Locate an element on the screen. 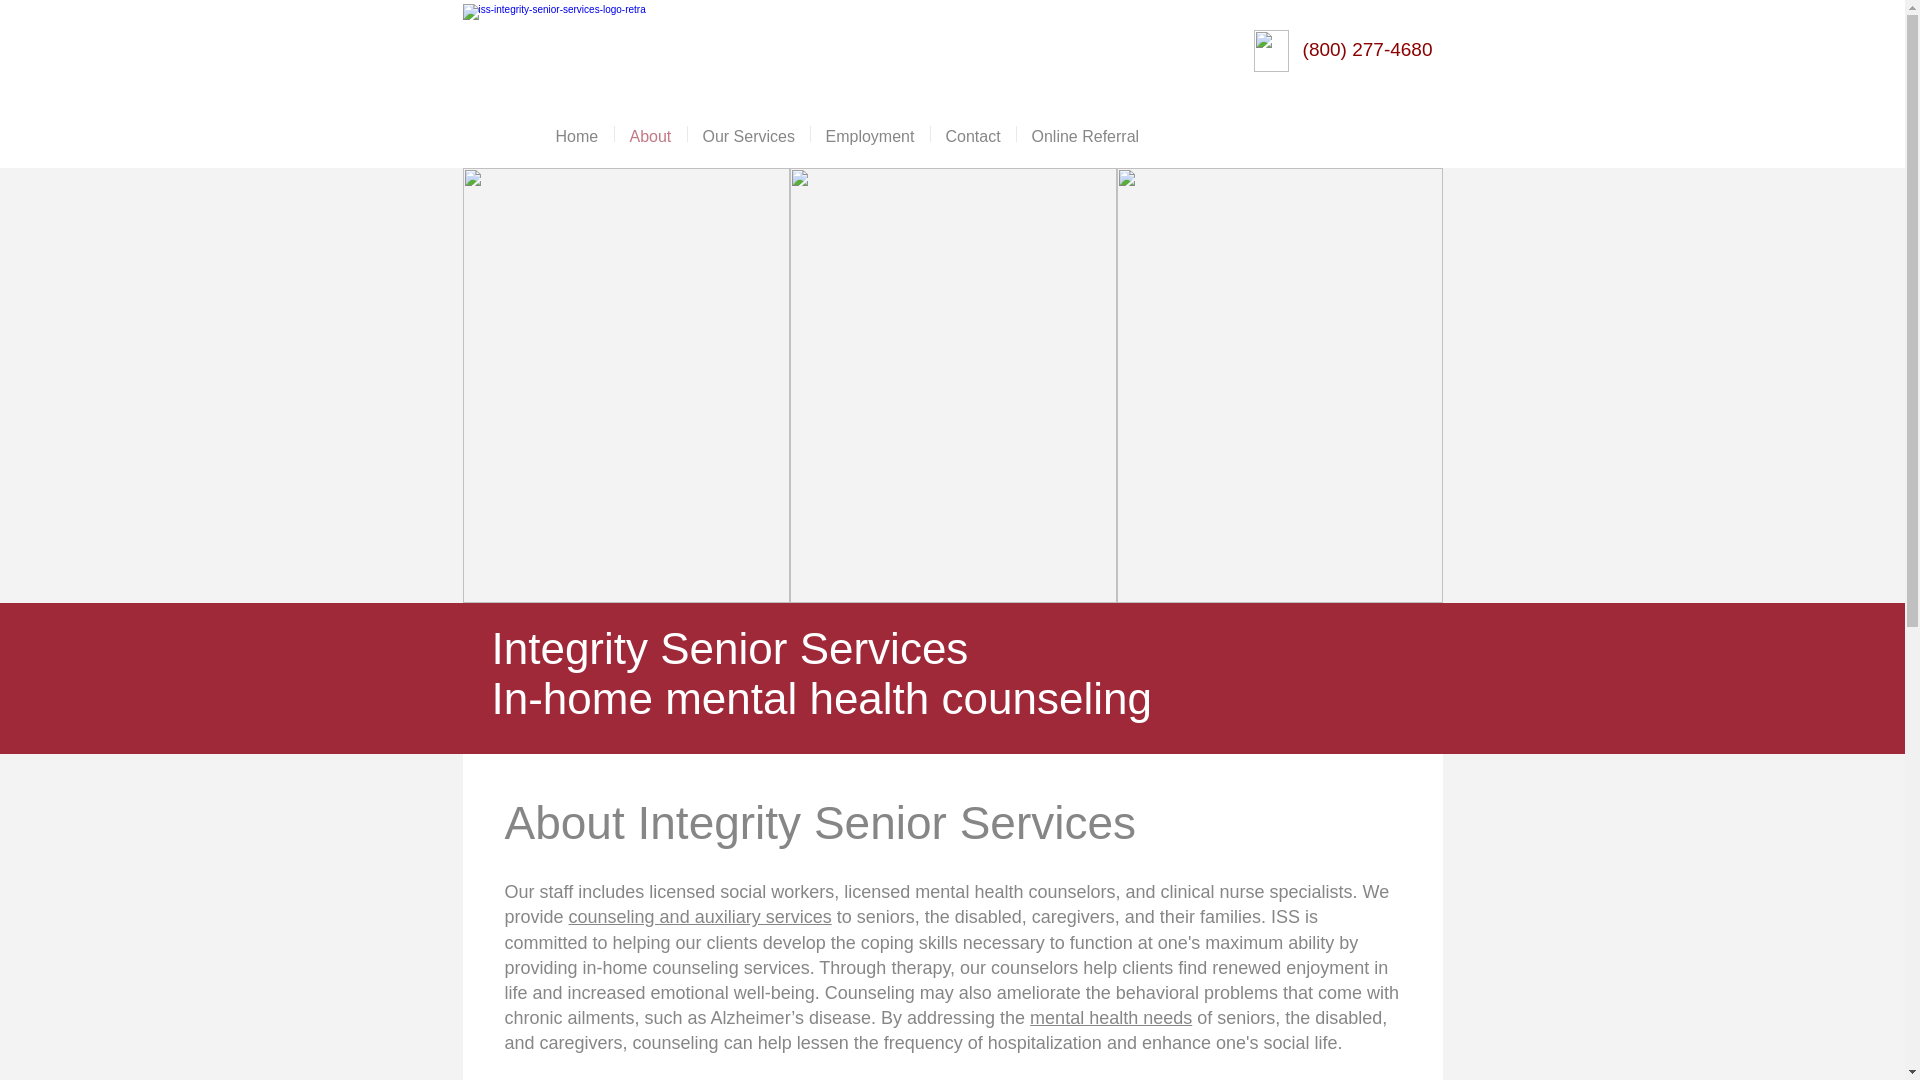 This screenshot has height=1080, width=1920. Employment is located at coordinates (870, 134).